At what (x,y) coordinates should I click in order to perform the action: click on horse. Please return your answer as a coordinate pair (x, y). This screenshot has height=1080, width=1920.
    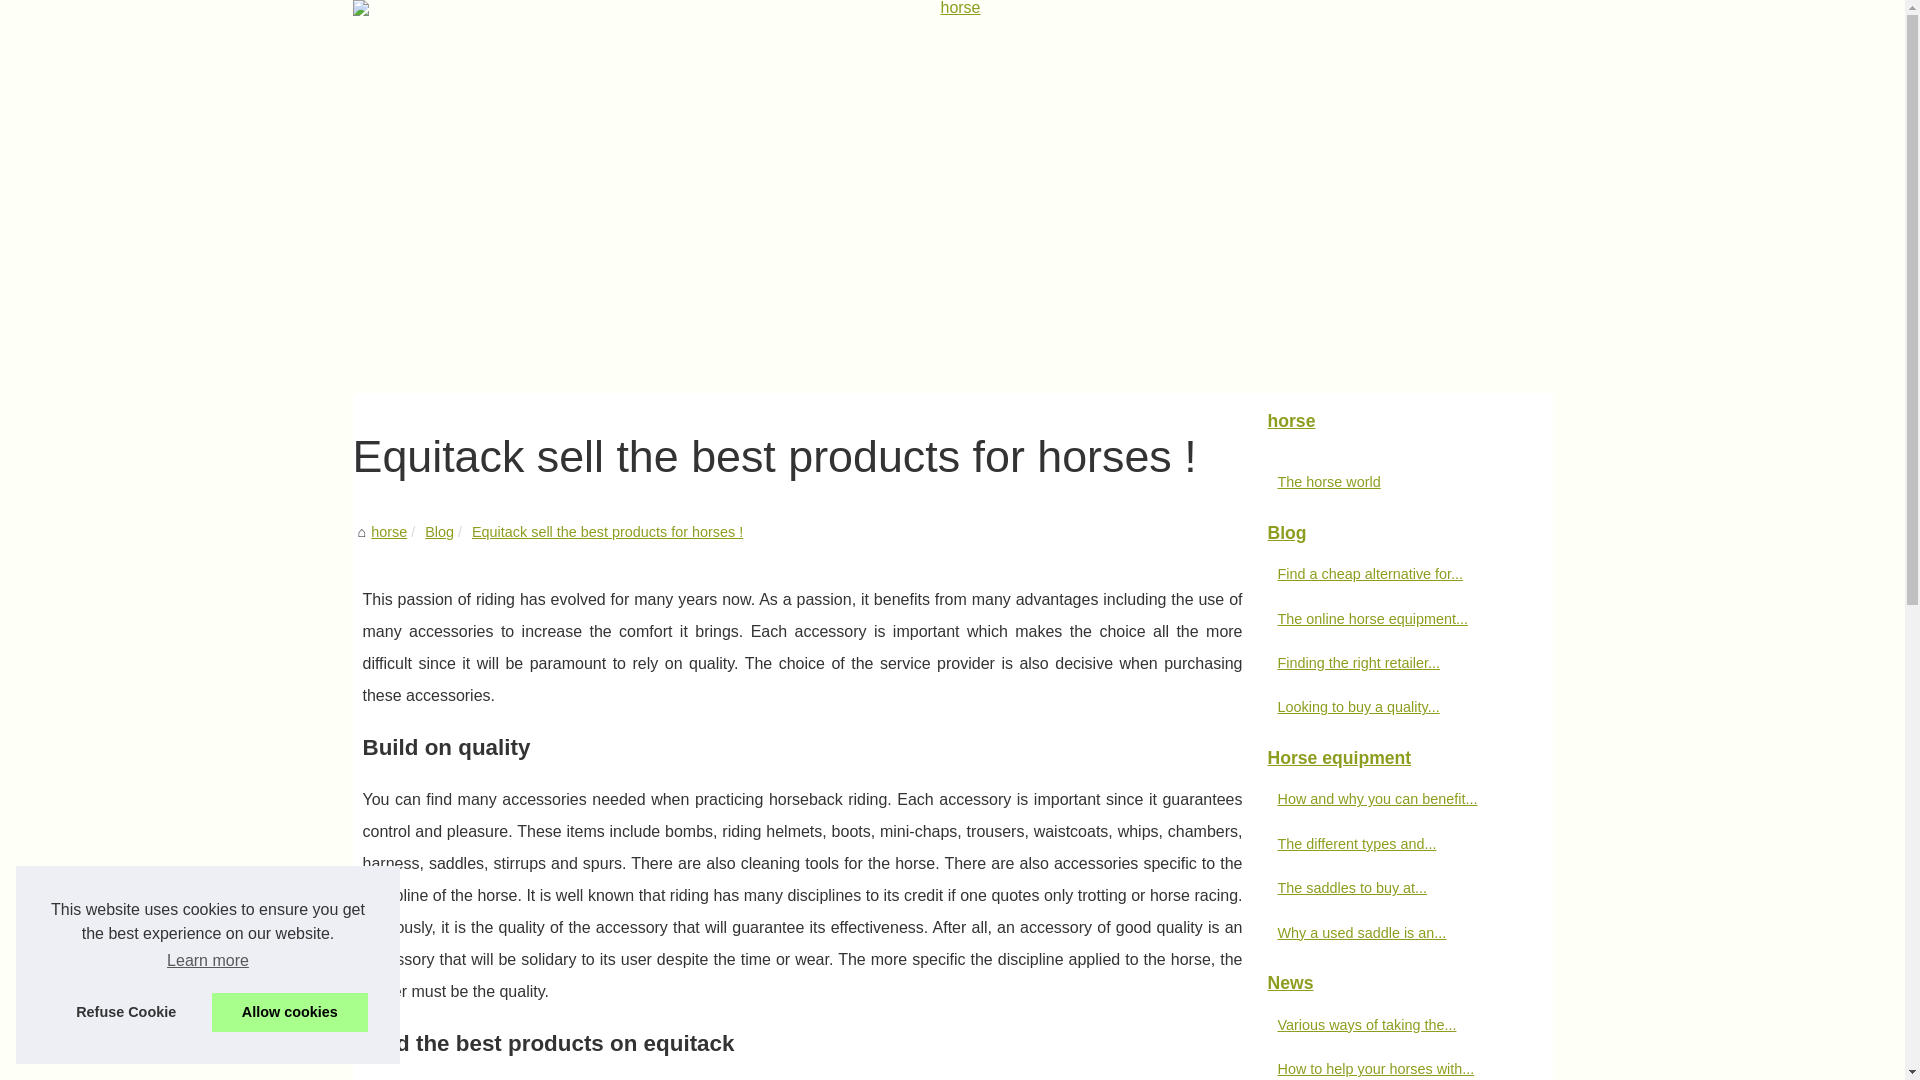
    Looking at the image, I should click on (388, 532).